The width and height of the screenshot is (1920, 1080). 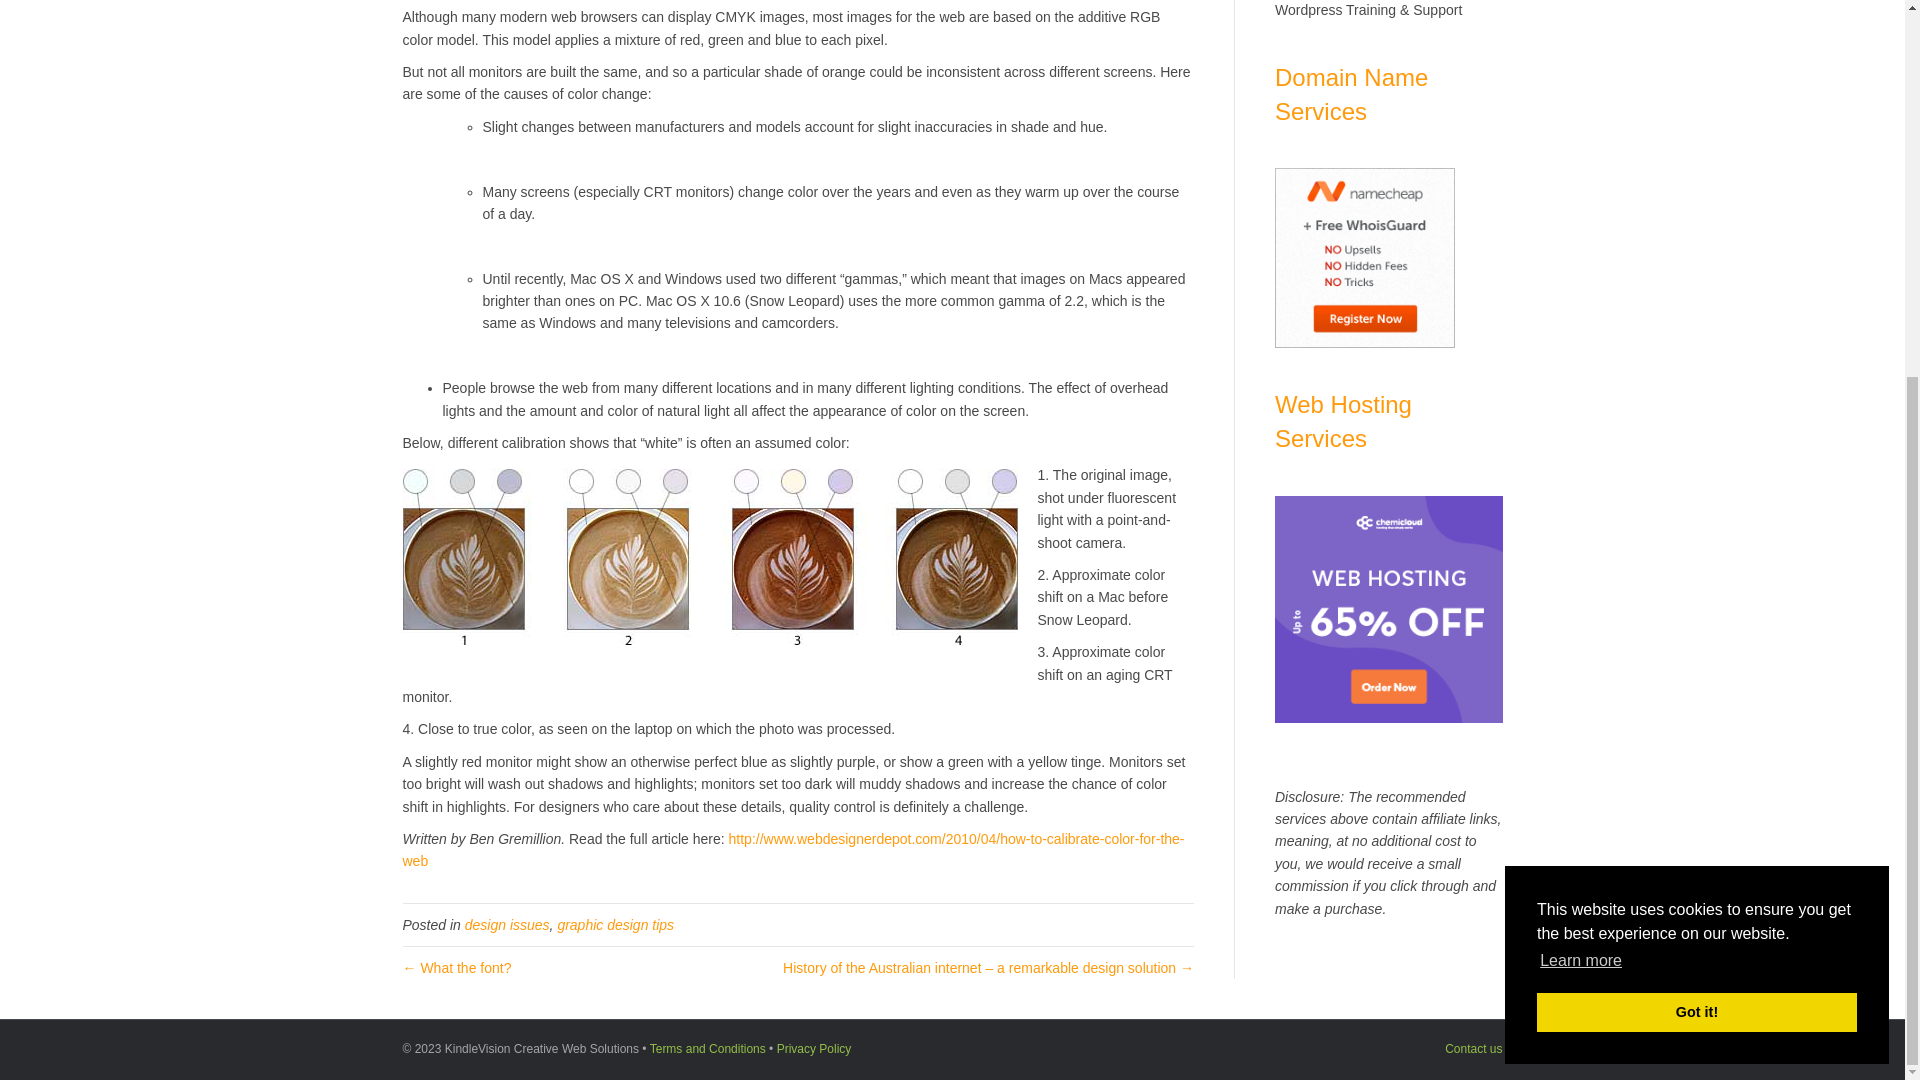 I want to click on real-white, so click(x=709, y=556).